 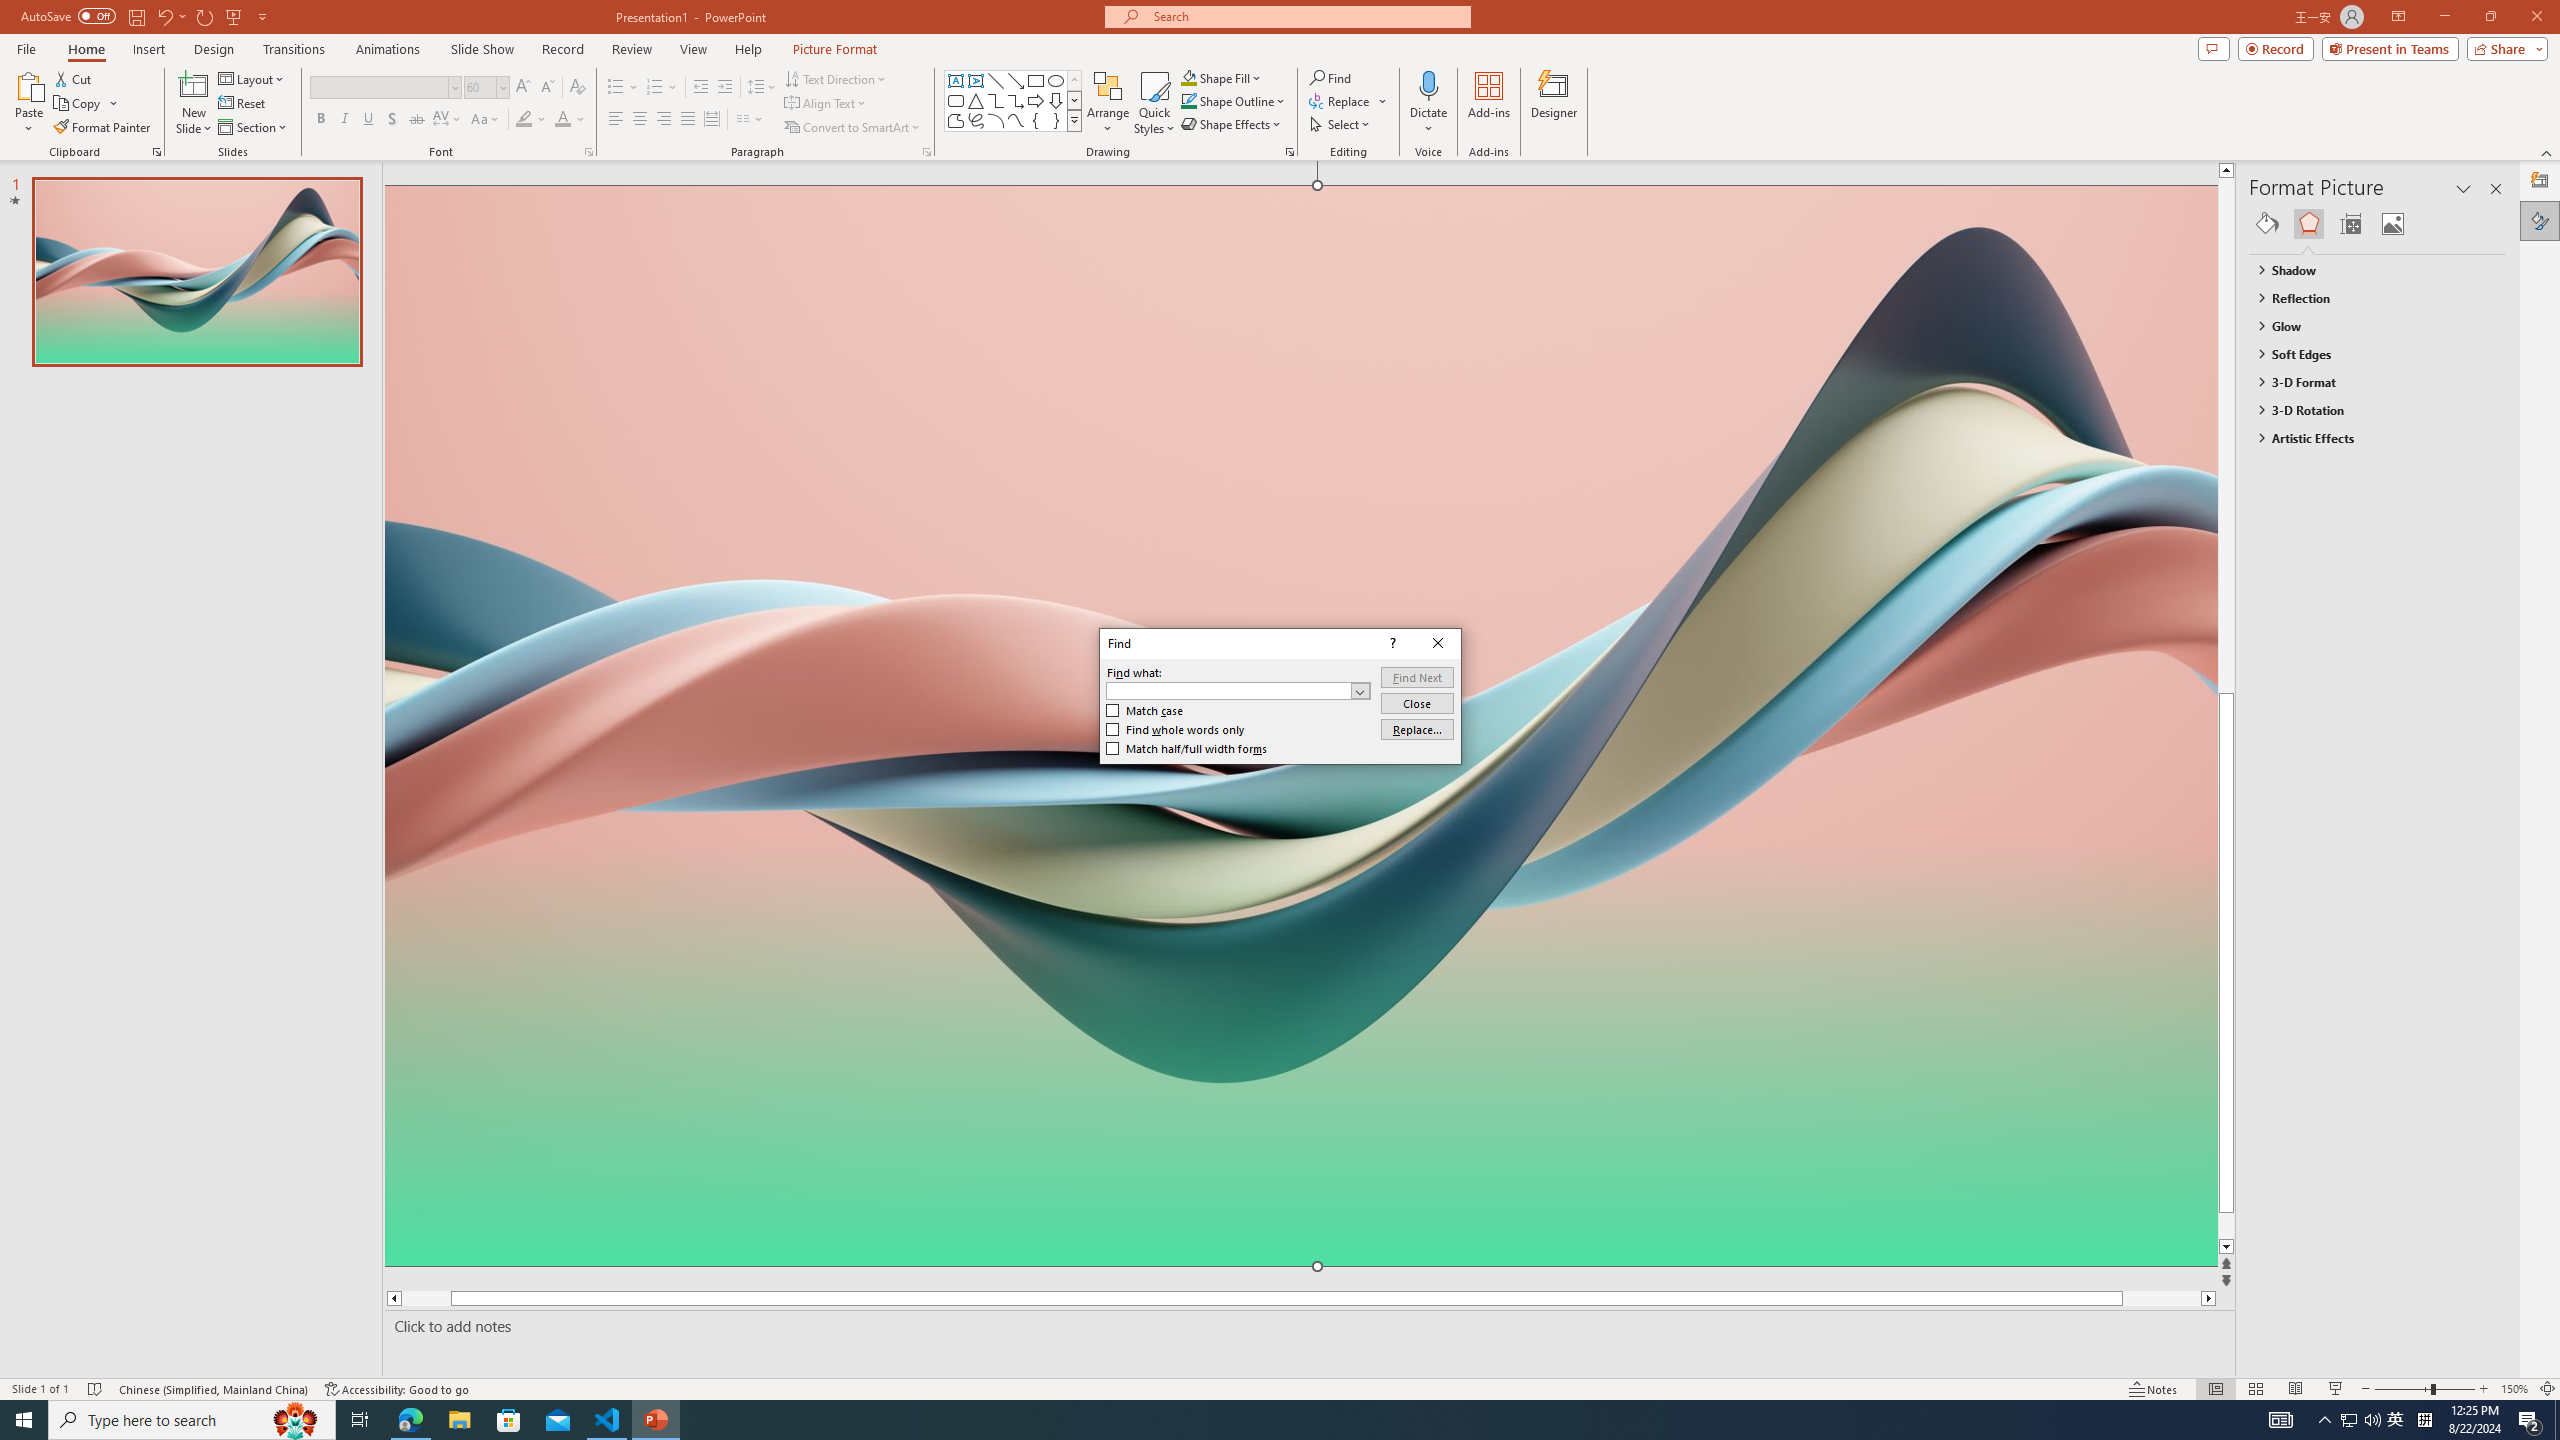 I want to click on Rectangle: Rounded Corners, so click(x=956, y=100).